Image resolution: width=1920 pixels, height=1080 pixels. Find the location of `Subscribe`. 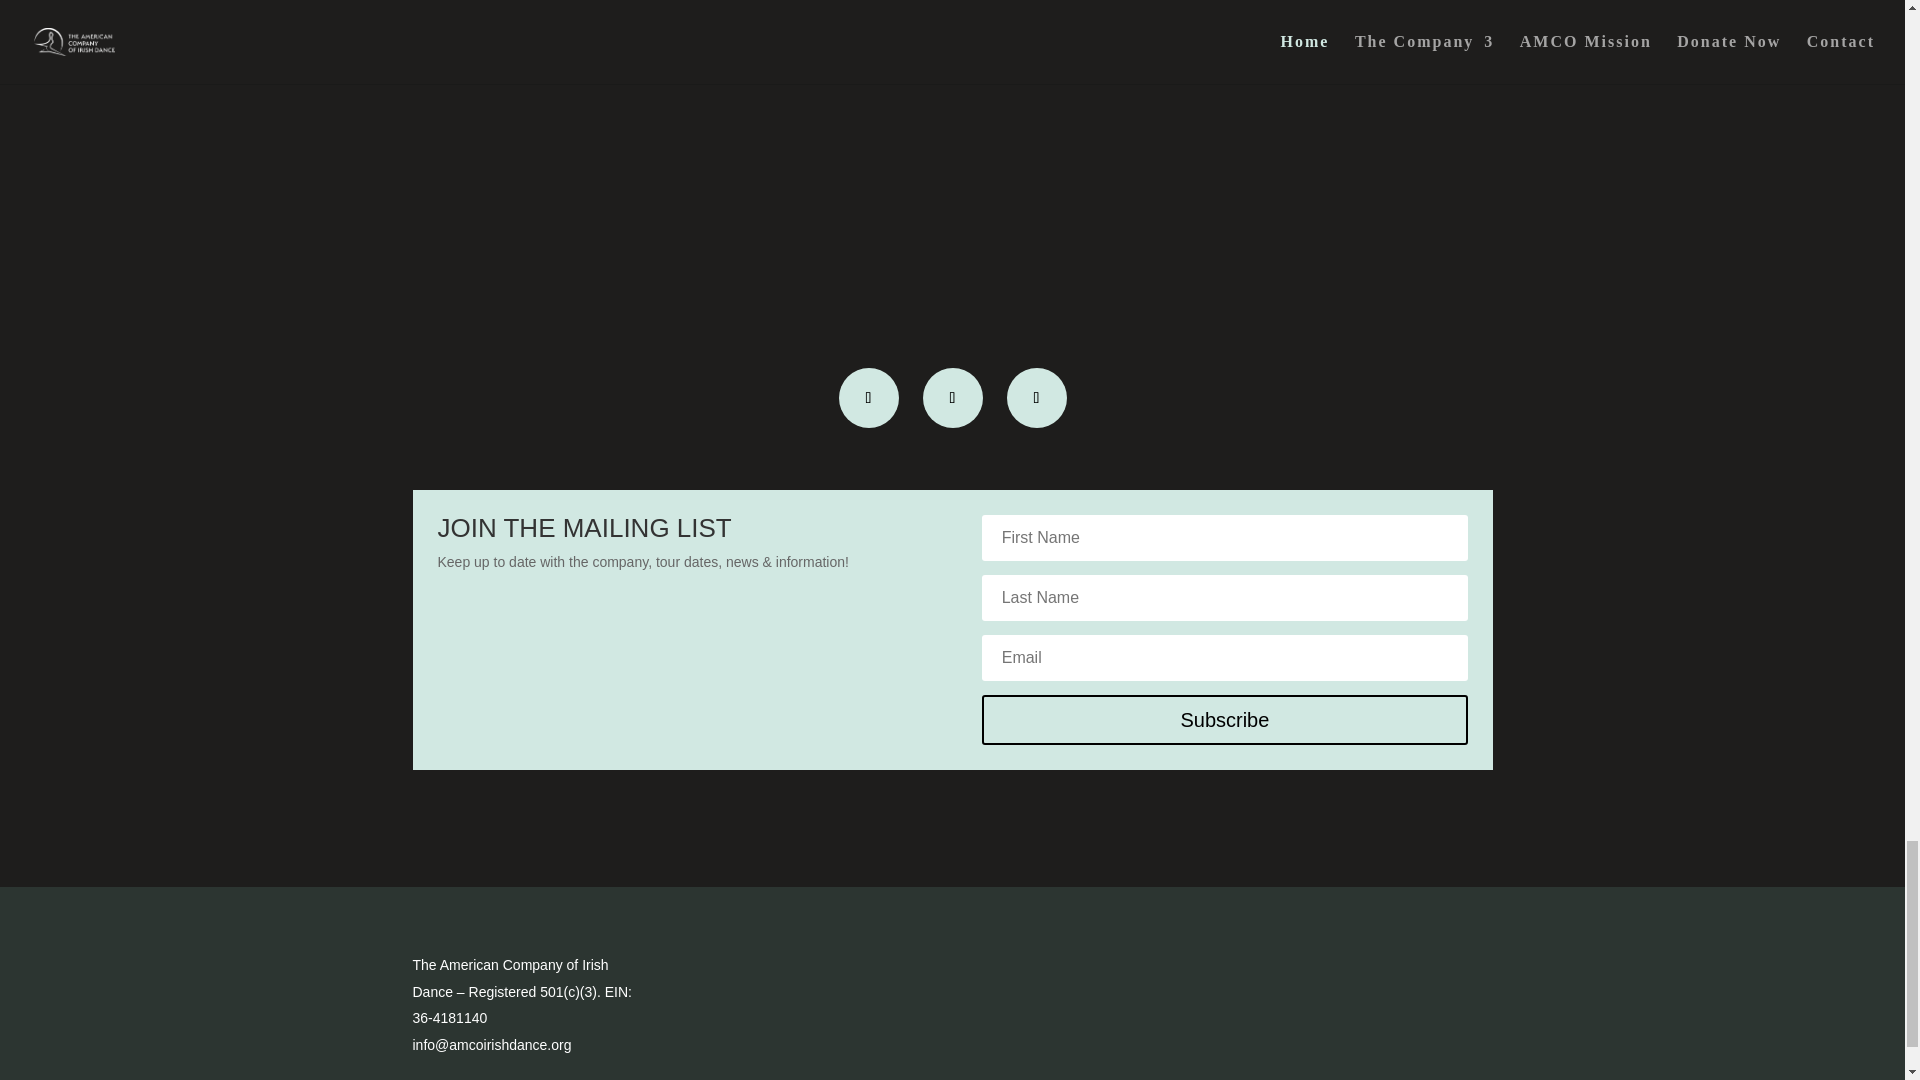

Subscribe is located at coordinates (1224, 720).